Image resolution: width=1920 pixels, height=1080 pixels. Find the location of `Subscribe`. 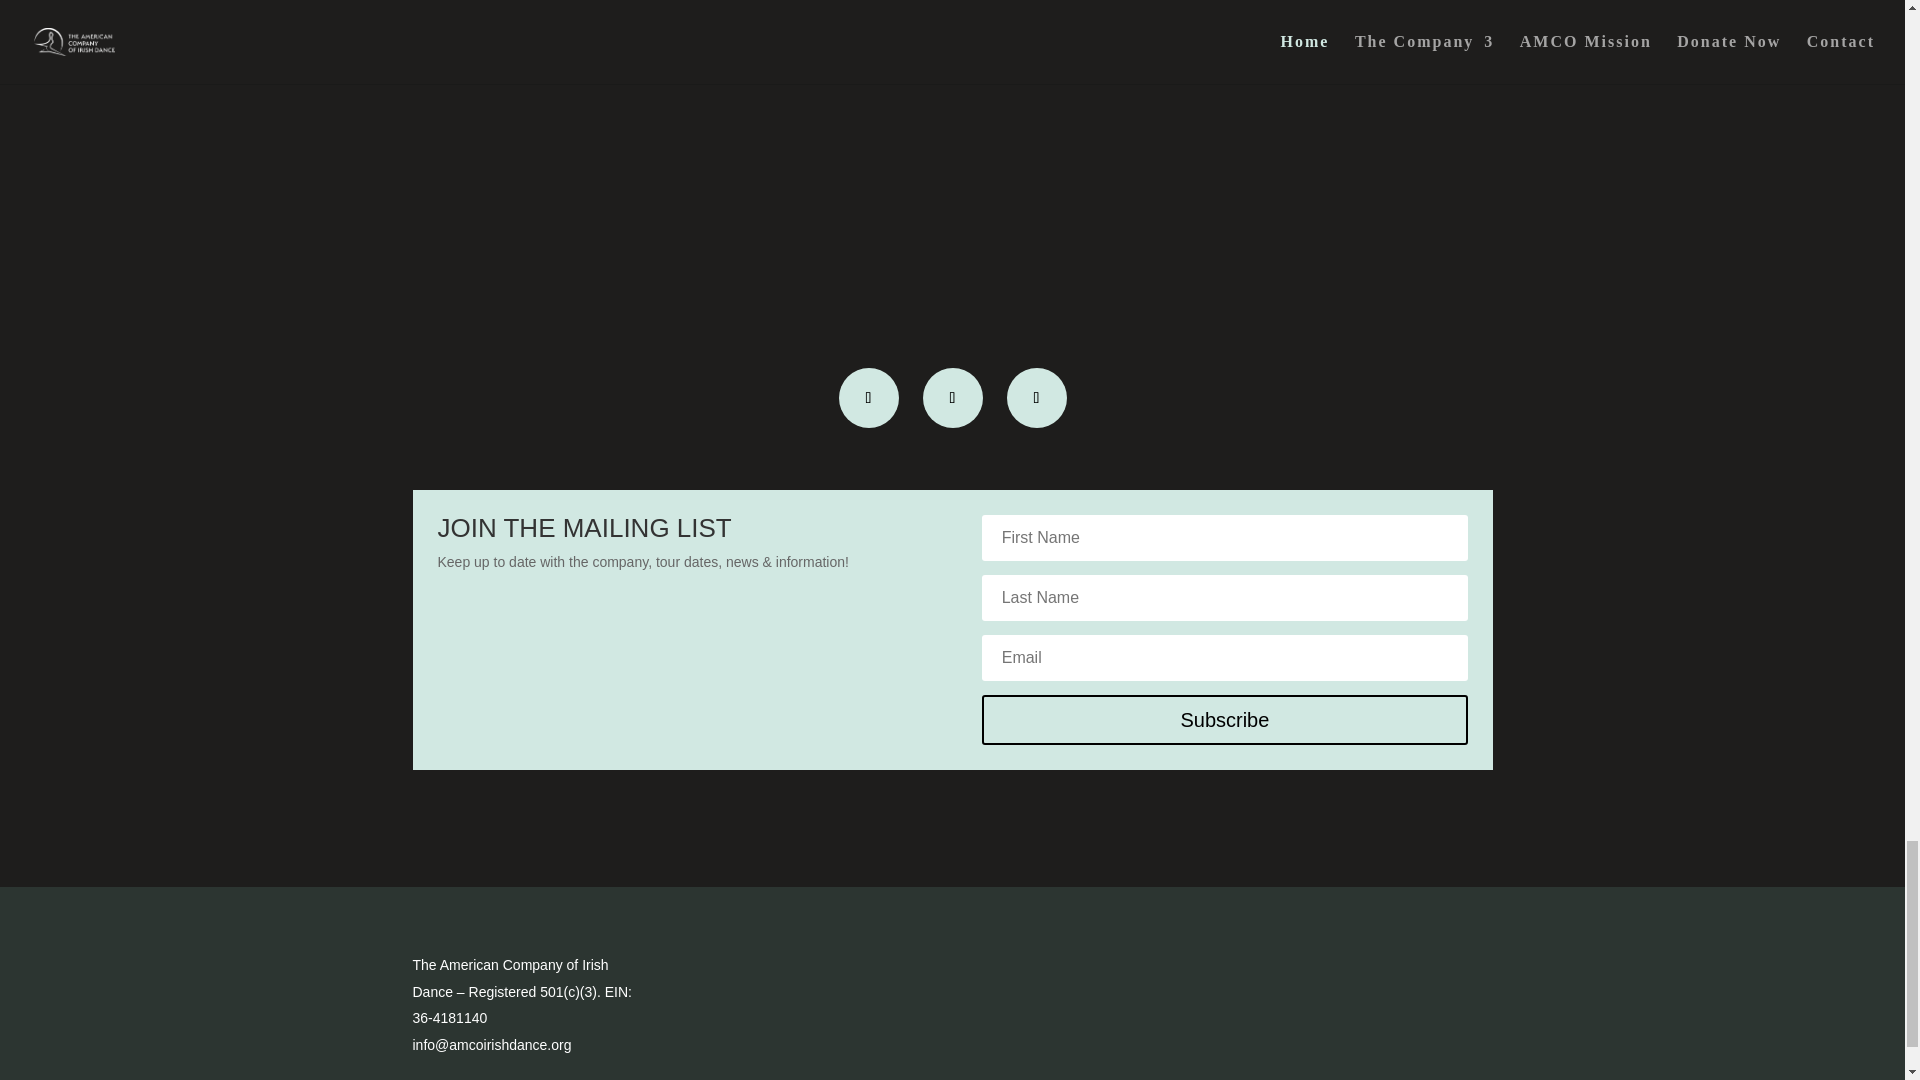

Subscribe is located at coordinates (1224, 720).